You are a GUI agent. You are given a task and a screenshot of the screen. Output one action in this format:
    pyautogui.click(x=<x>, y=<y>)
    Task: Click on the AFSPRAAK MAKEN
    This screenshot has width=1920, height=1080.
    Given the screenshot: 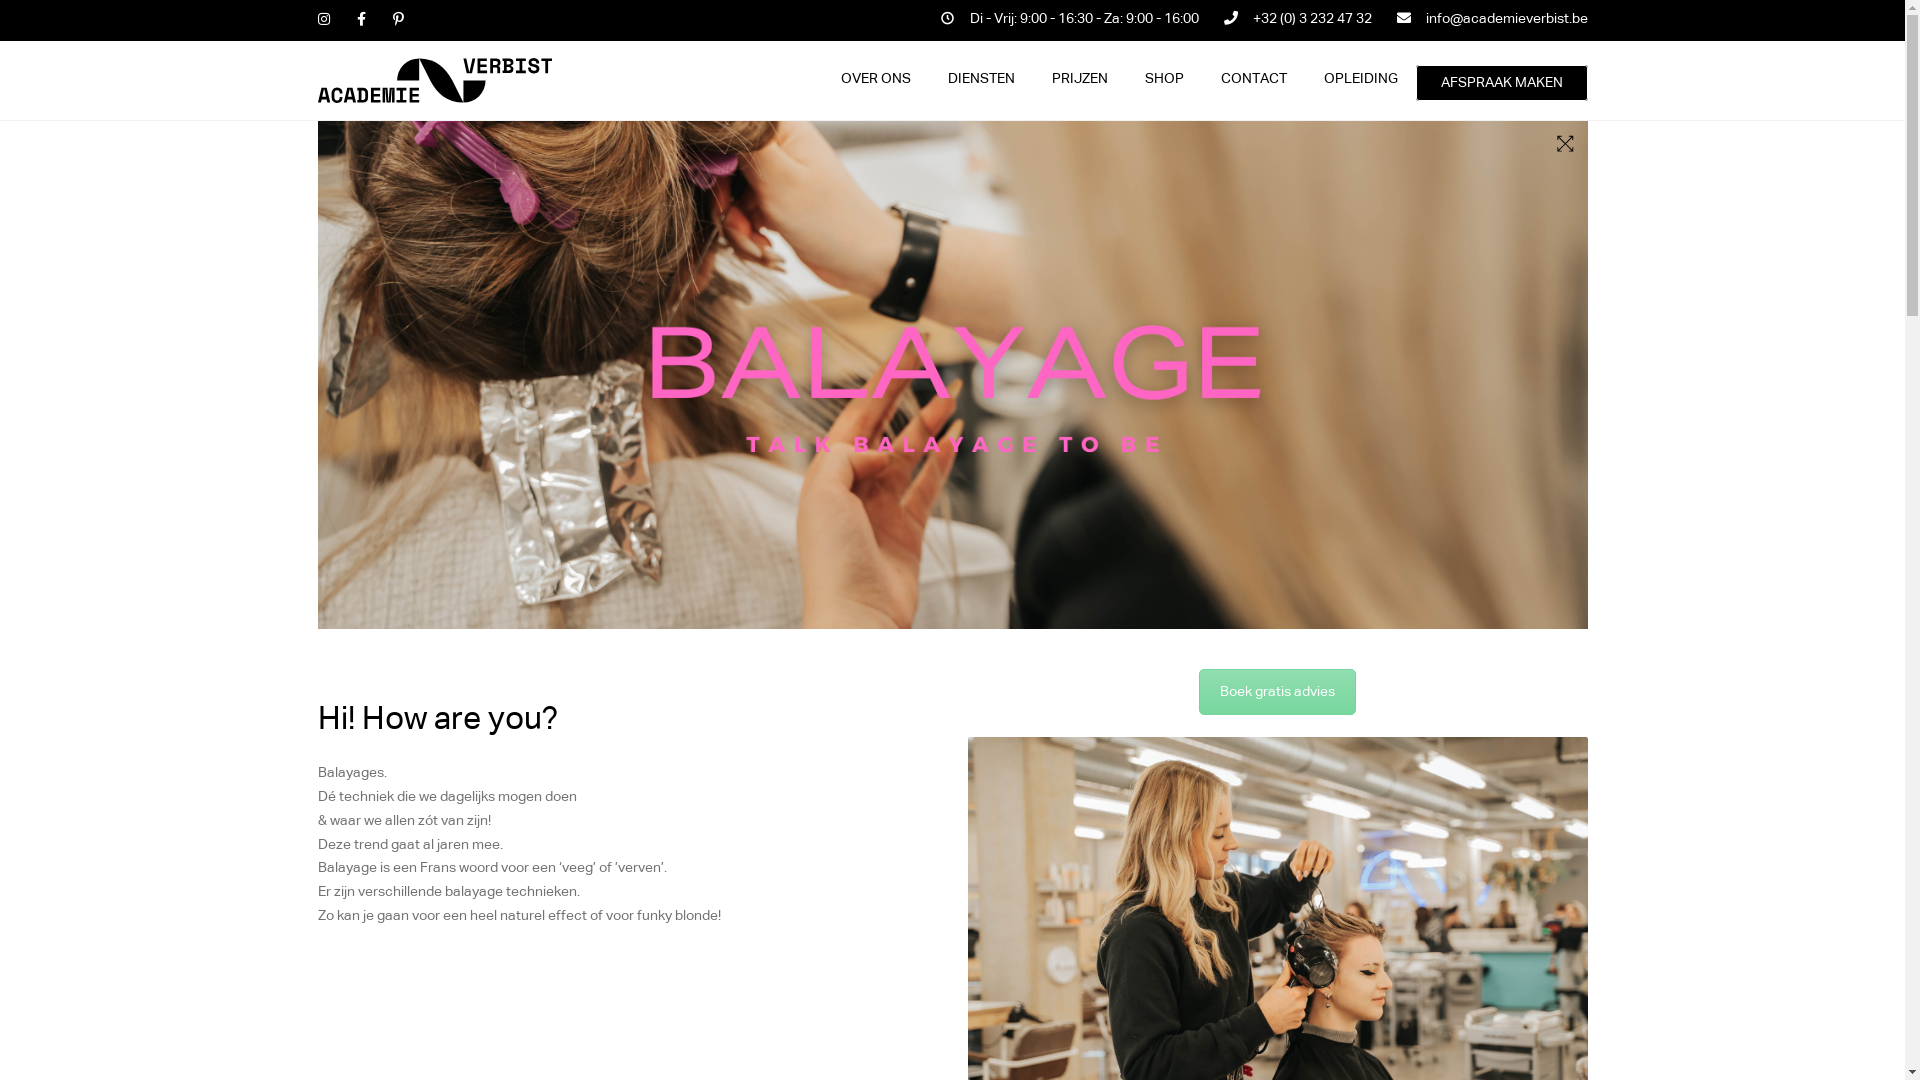 What is the action you would take?
    pyautogui.click(x=1502, y=83)
    